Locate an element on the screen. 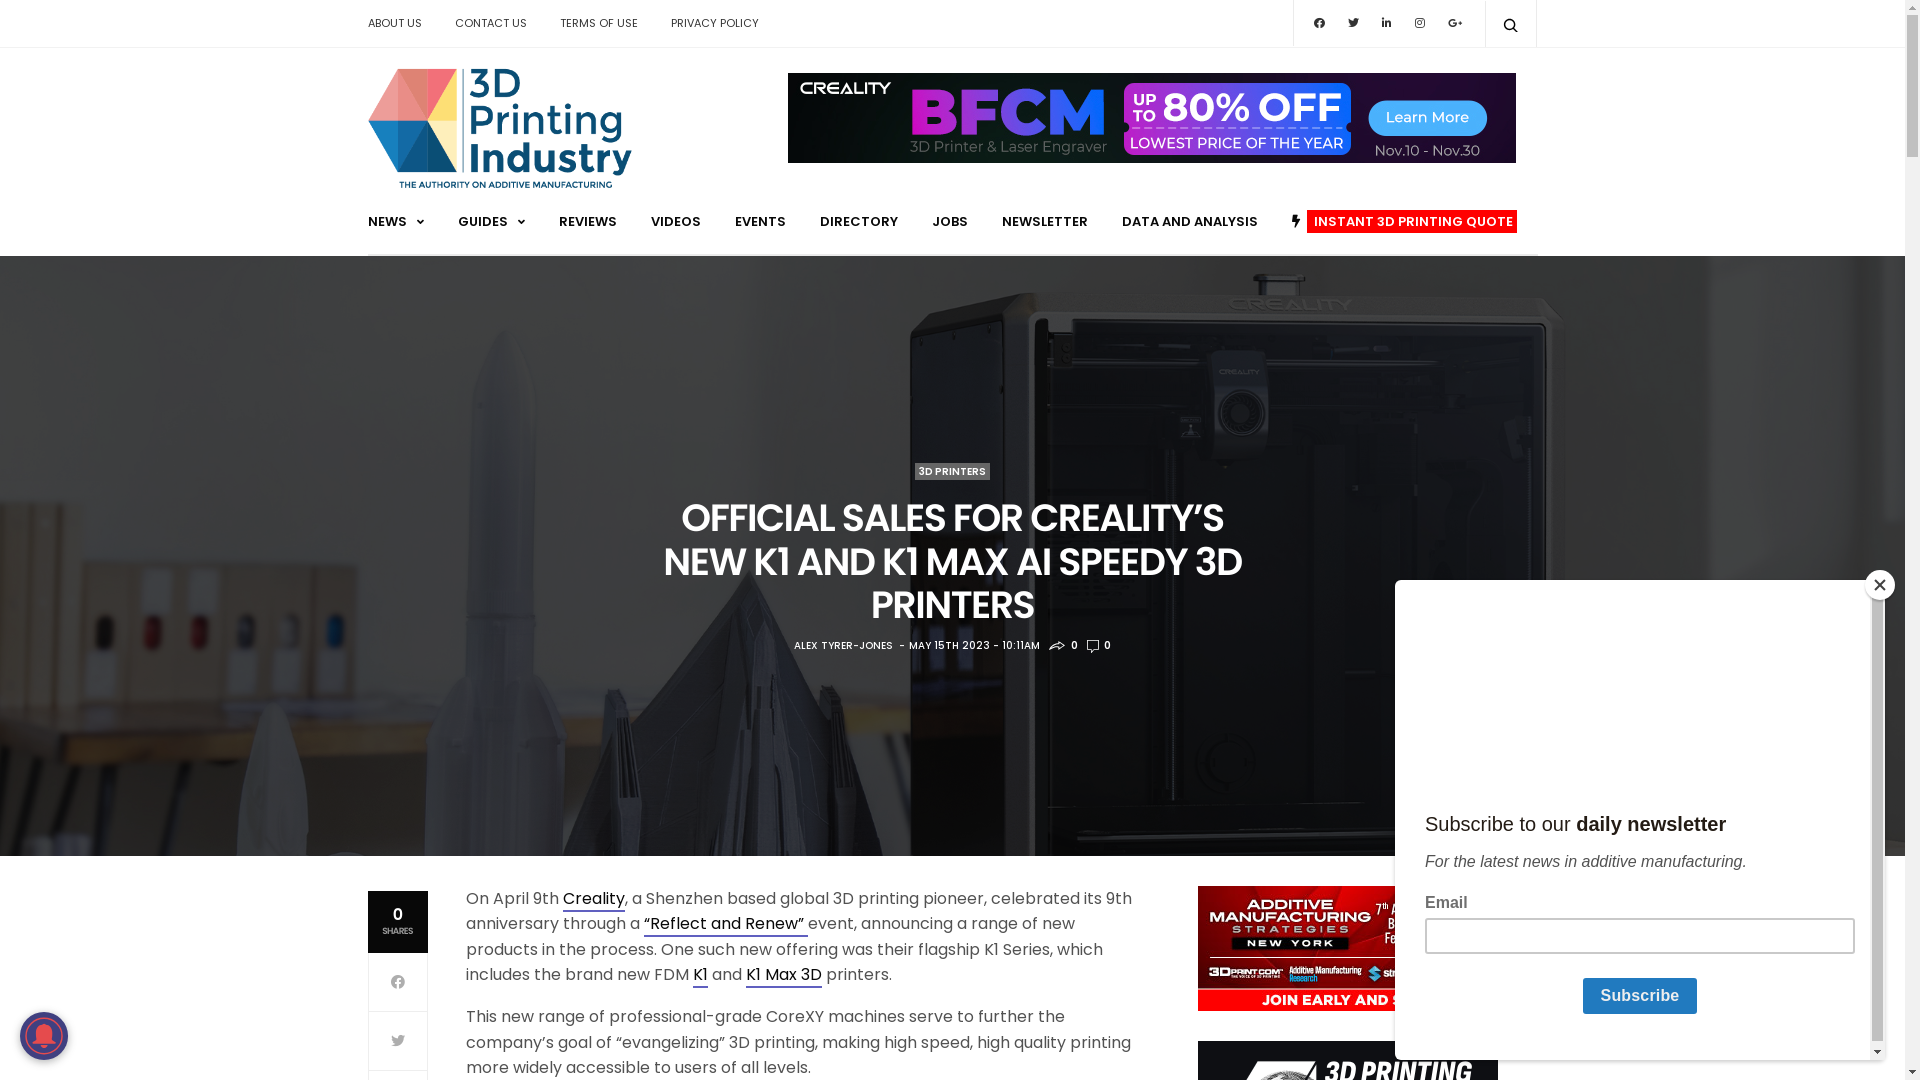 The height and width of the screenshot is (1080, 1920). NEWS is located at coordinates (396, 222).